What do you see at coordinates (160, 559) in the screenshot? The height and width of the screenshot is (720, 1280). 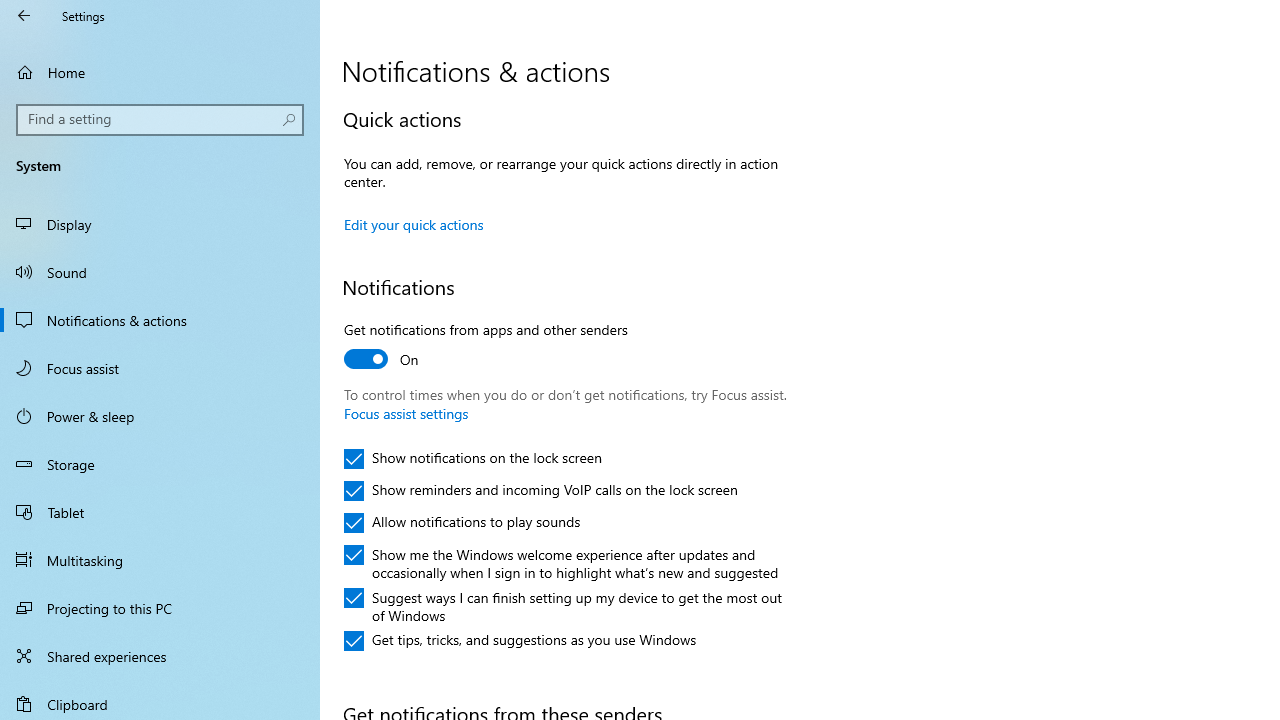 I see `Multitasking` at bounding box center [160, 559].